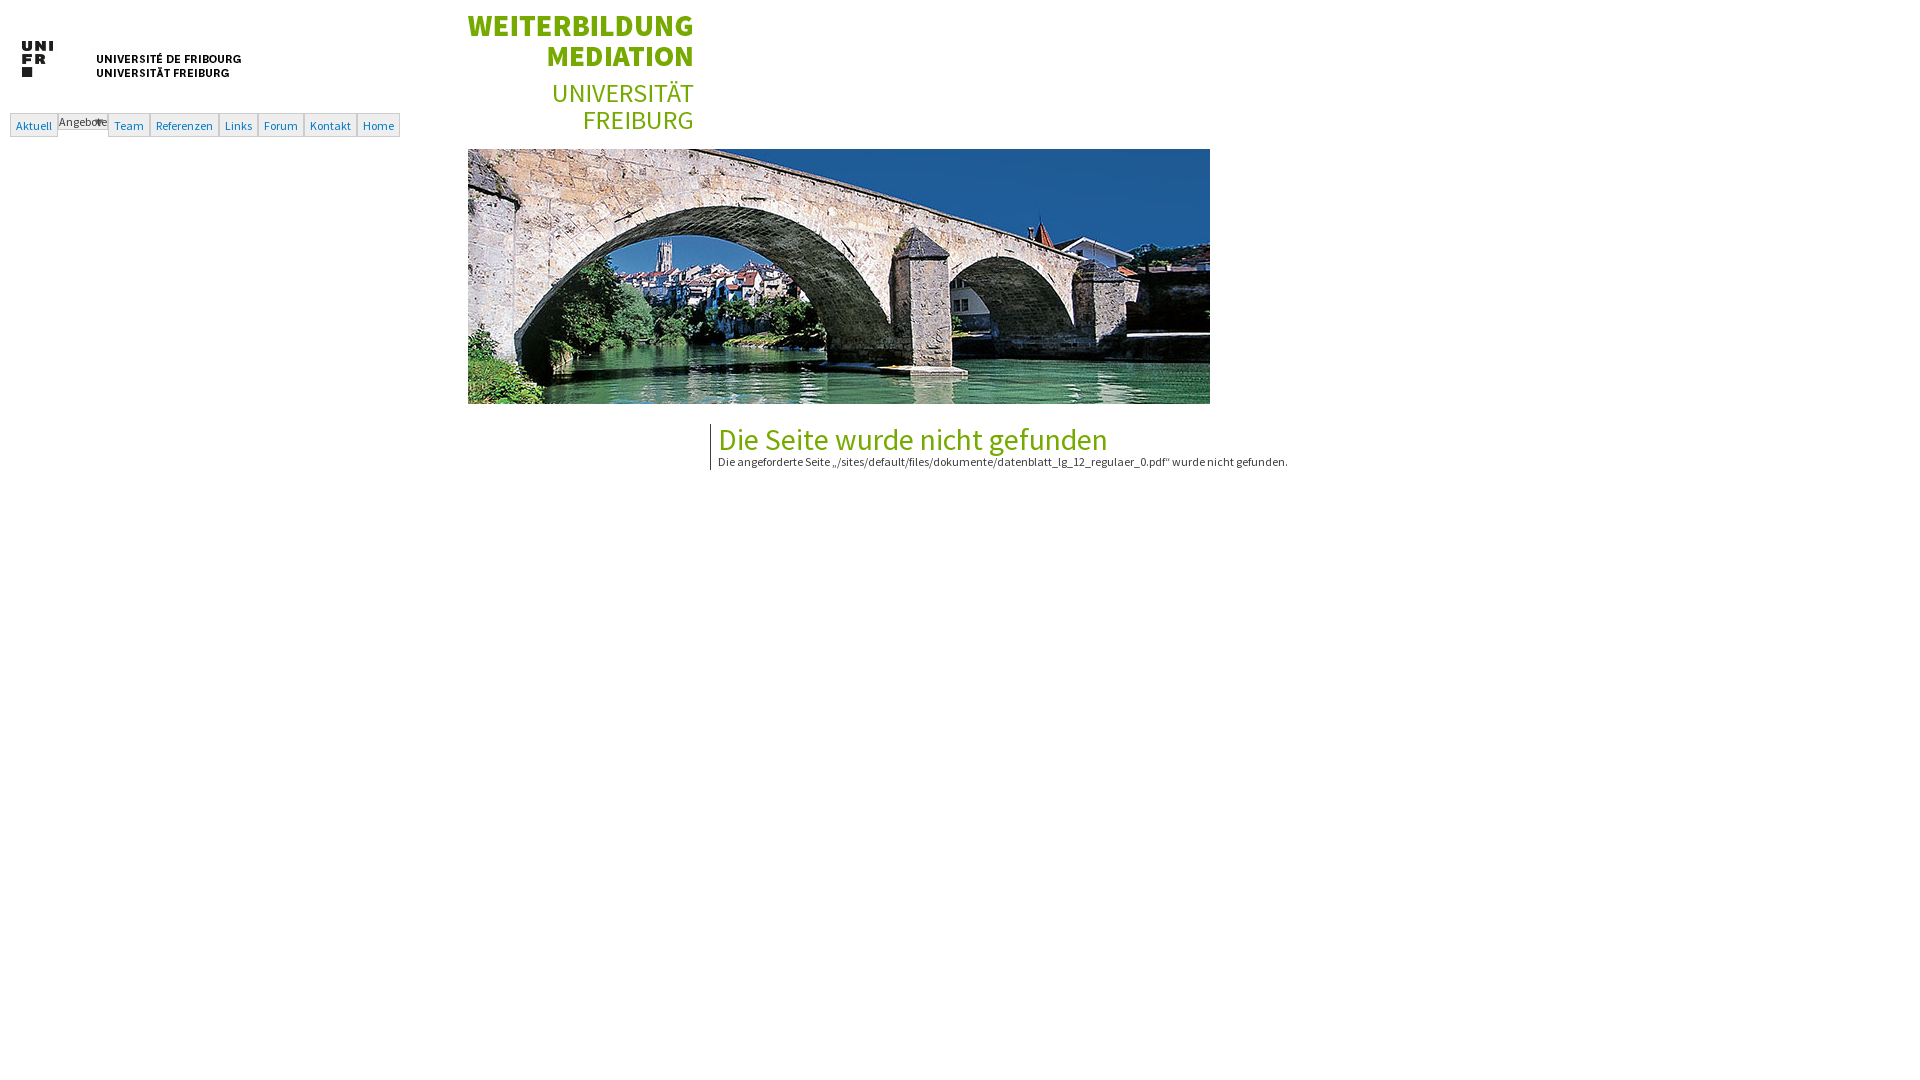 Image resolution: width=1920 pixels, height=1080 pixels. I want to click on Referenzen, so click(184, 125).